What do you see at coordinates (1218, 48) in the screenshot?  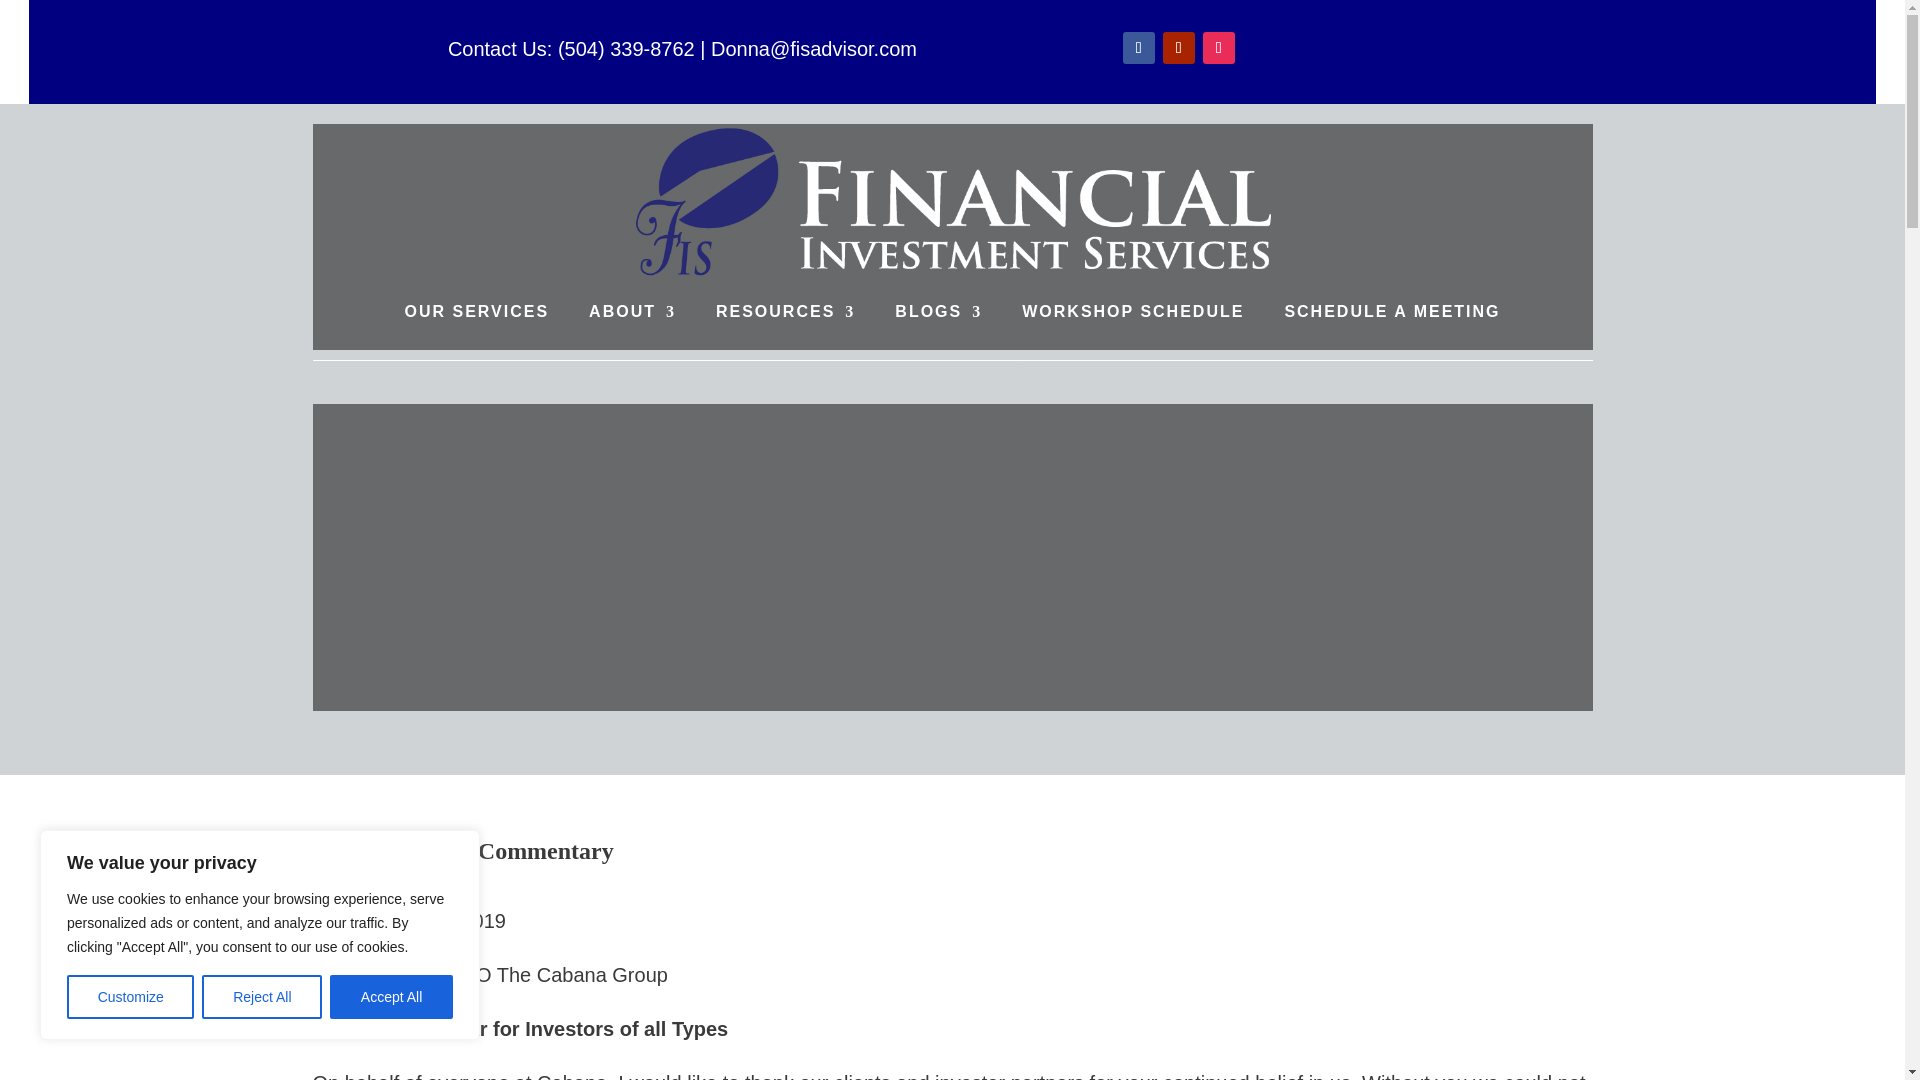 I see `Follow on Instagram` at bounding box center [1218, 48].